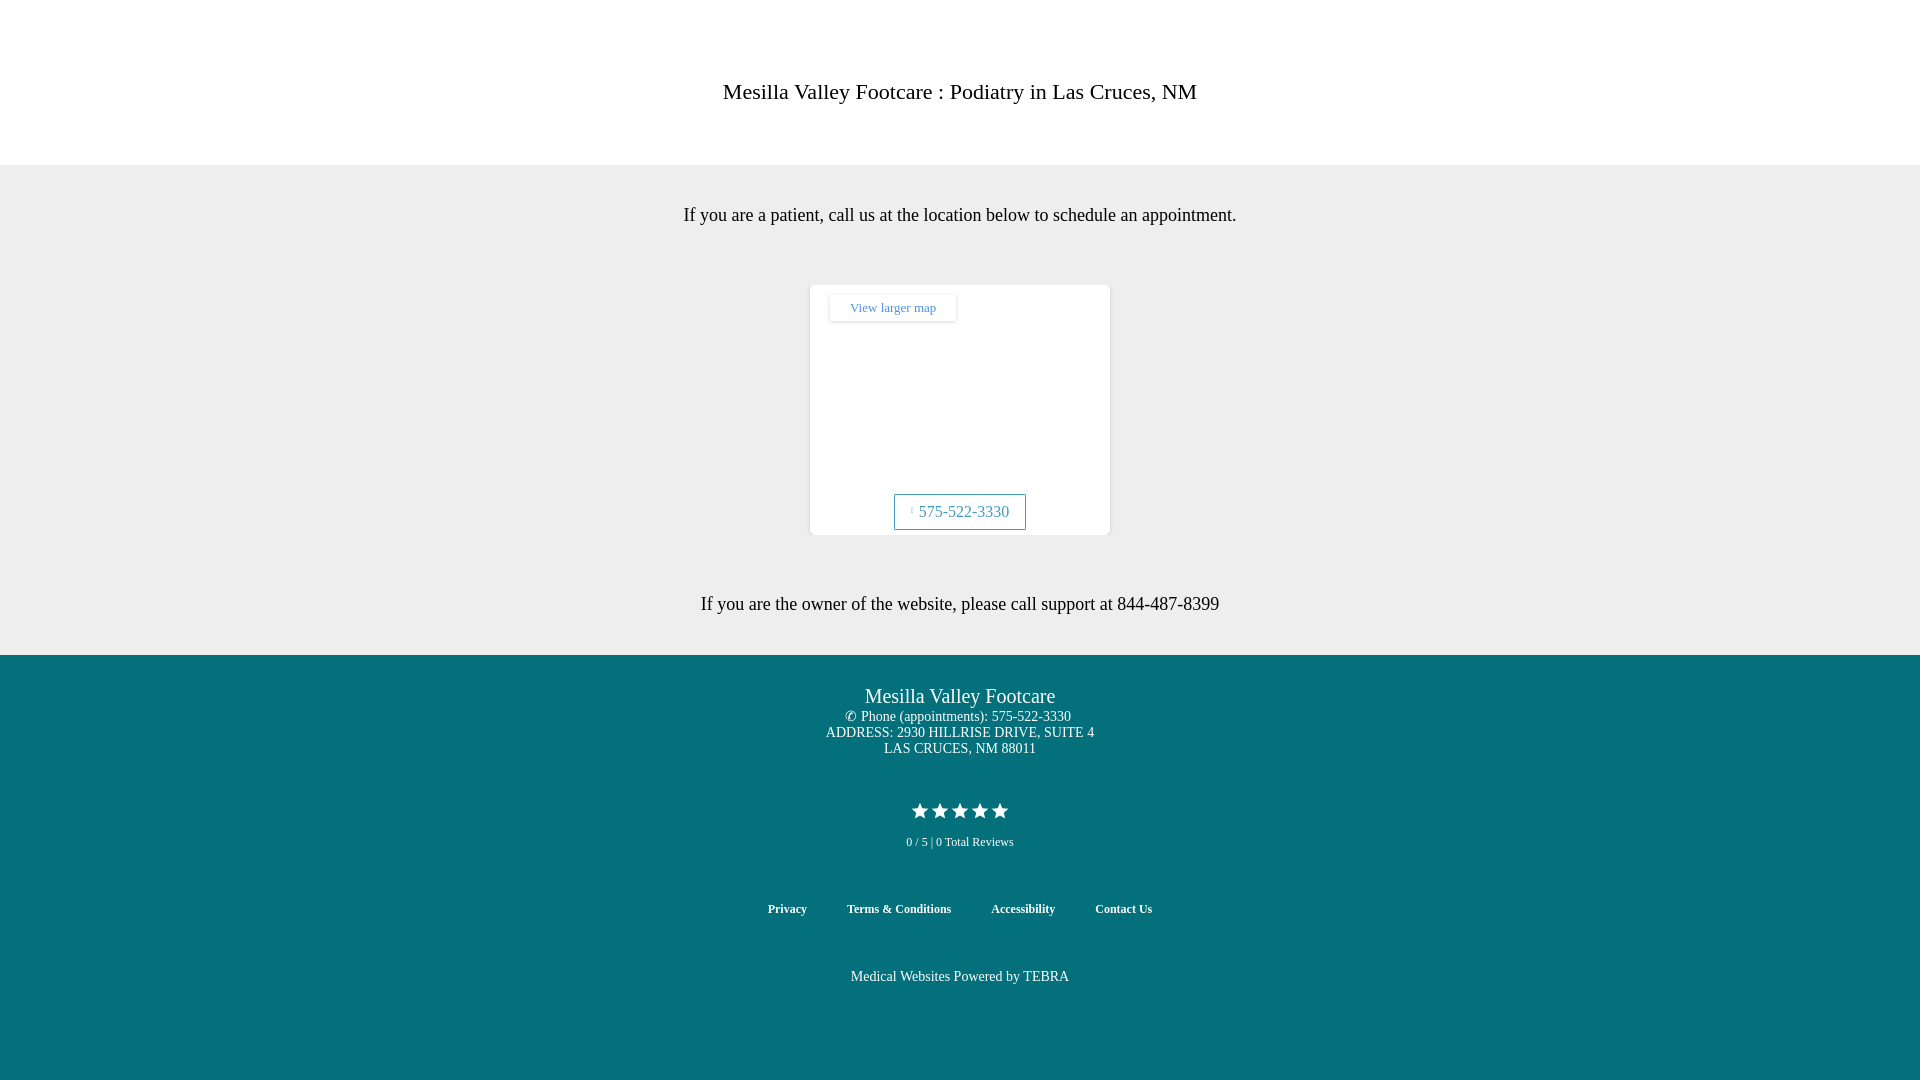 The height and width of the screenshot is (1080, 1920). Describe the element at coordinates (1248, 58) in the screenshot. I see `SERVICES` at that location.